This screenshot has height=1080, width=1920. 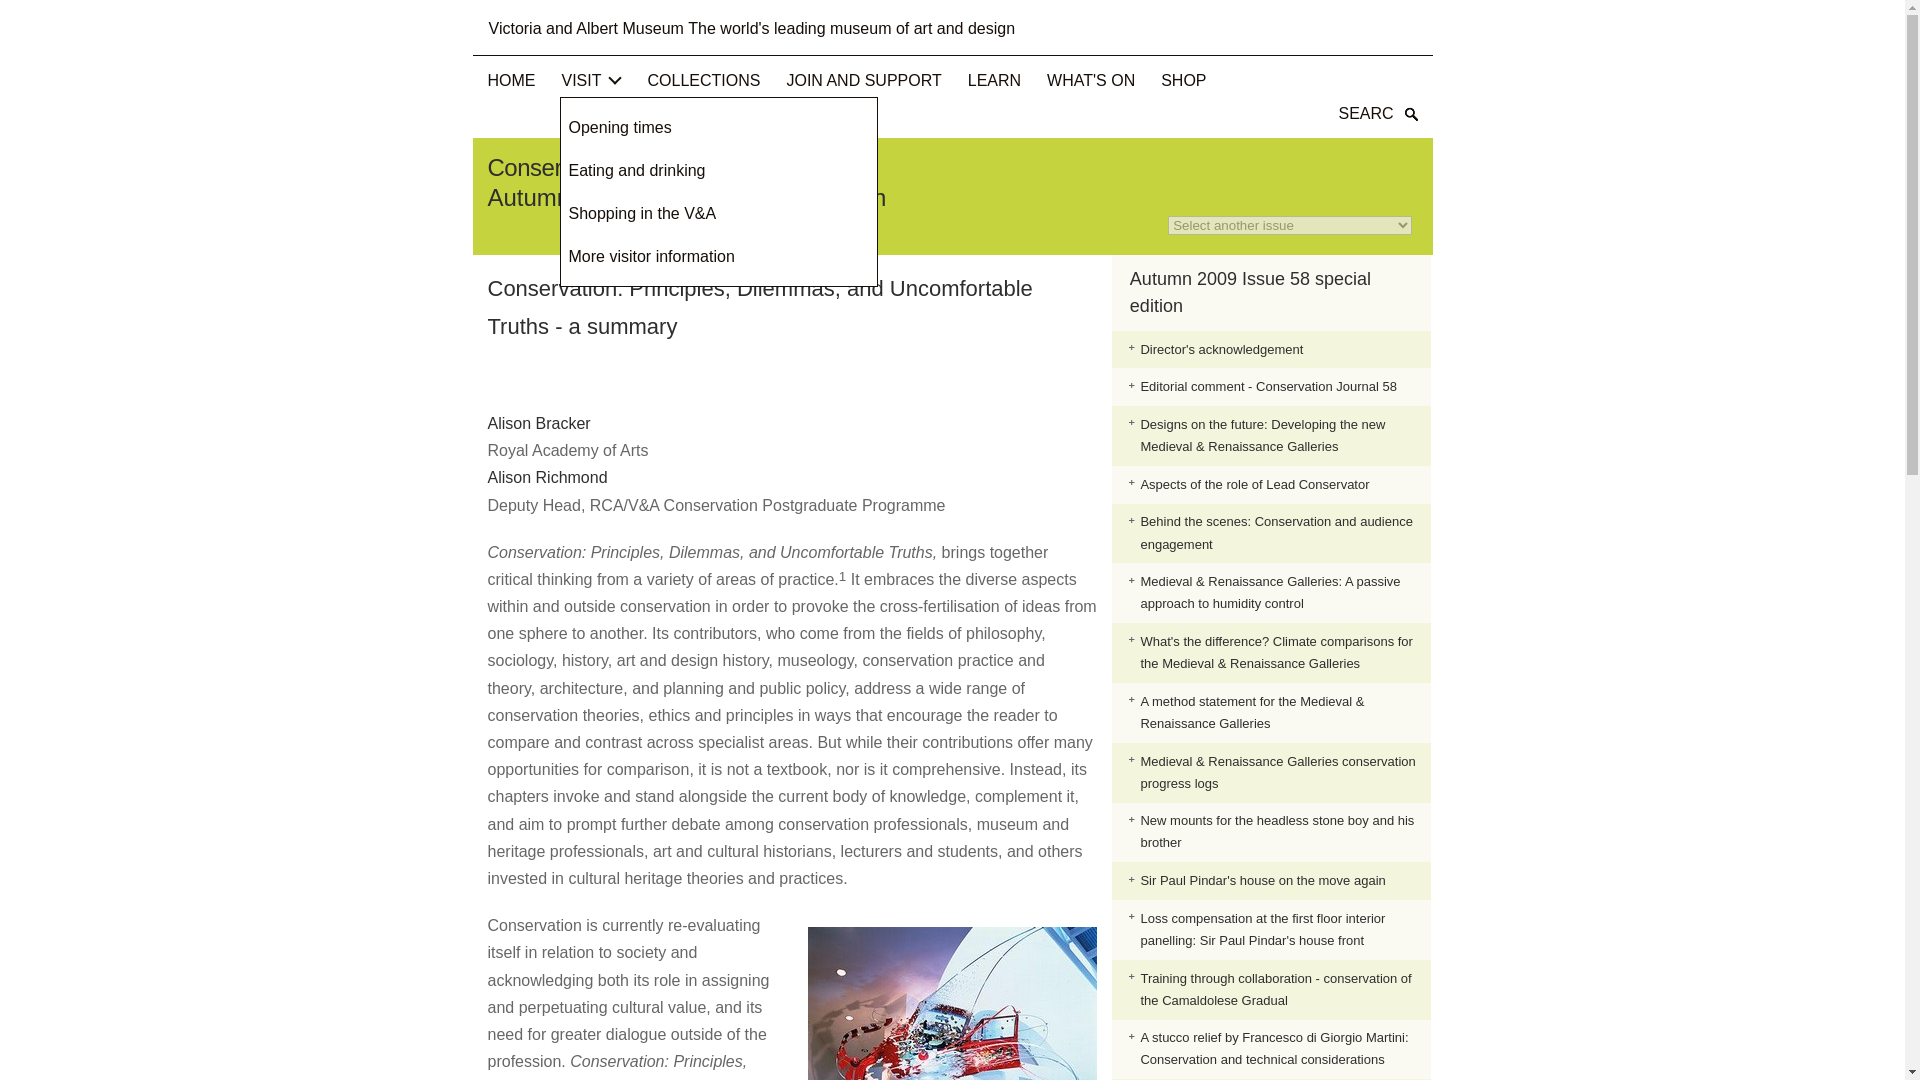 I want to click on WHAT'S ON, so click(x=1090, y=80).